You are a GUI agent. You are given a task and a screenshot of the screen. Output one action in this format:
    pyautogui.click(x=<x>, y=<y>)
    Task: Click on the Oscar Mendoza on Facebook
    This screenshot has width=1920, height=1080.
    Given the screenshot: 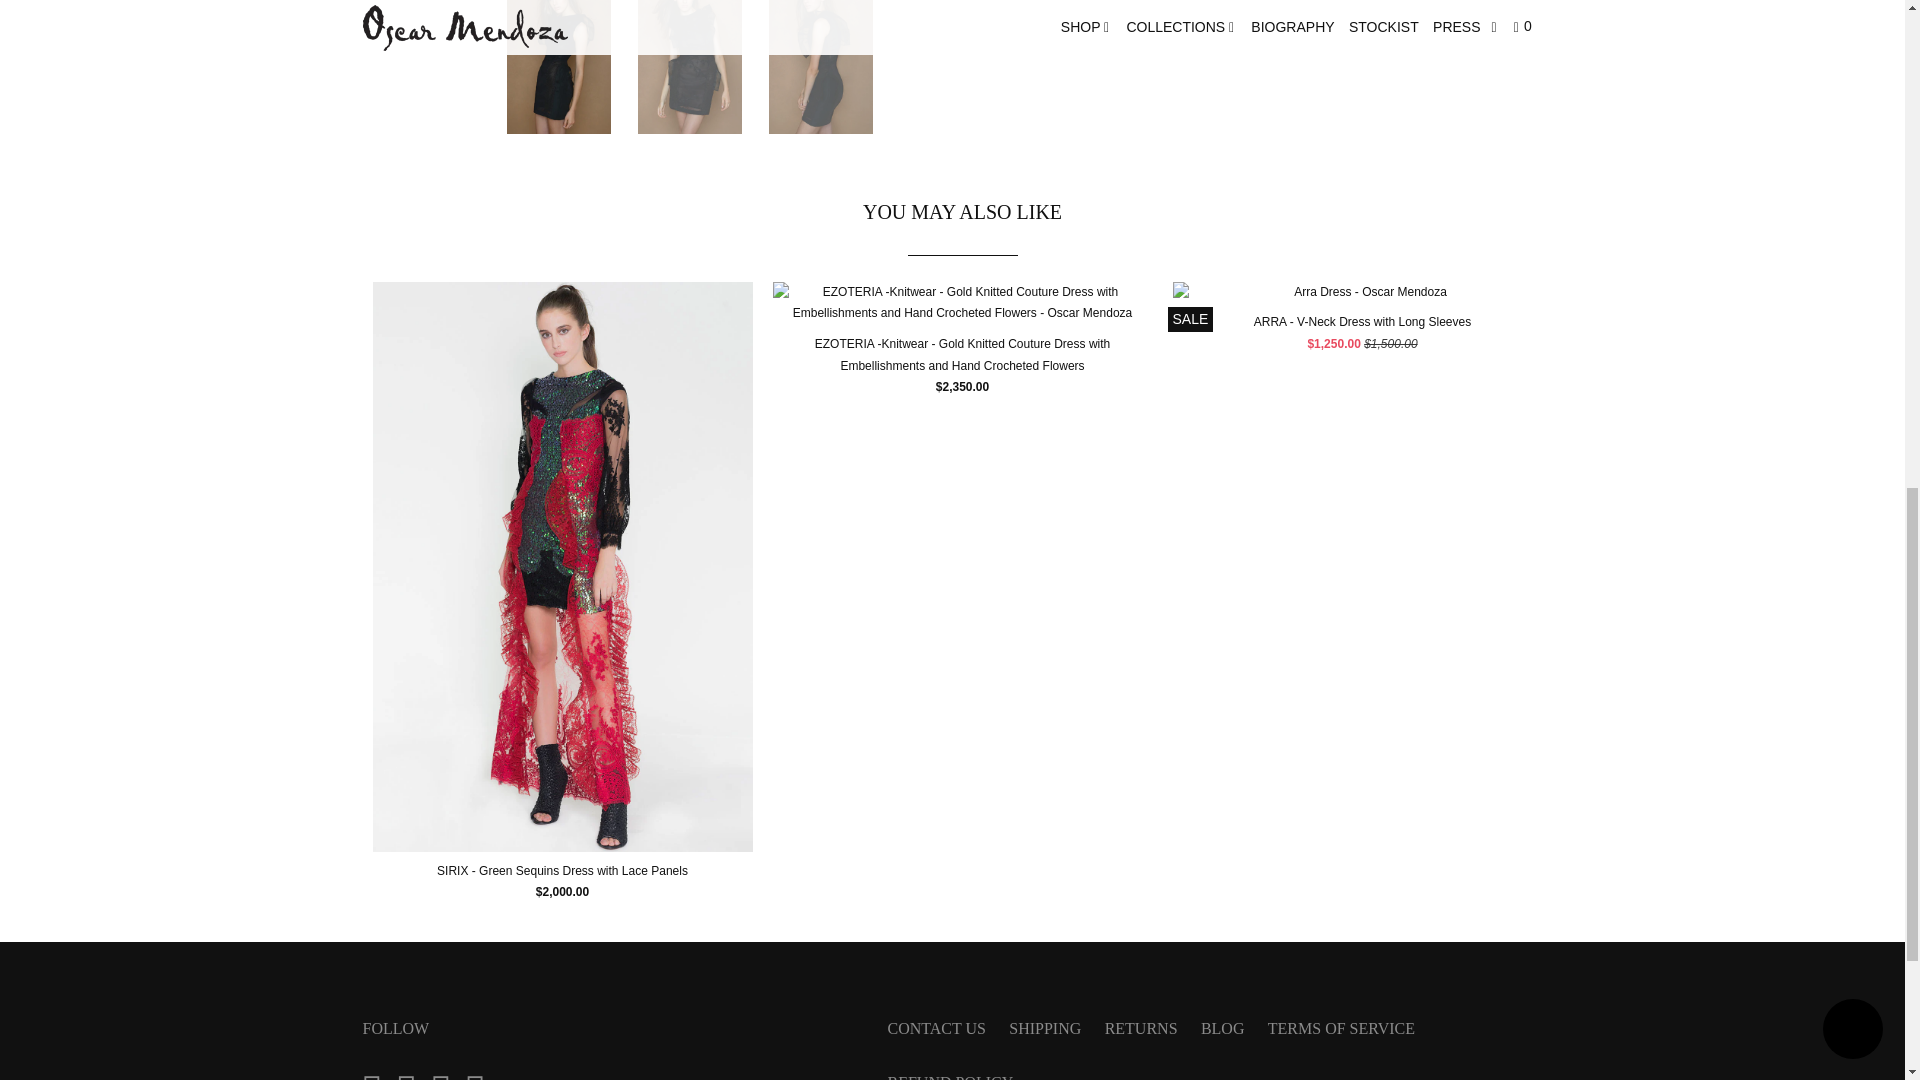 What is the action you would take?
    pyautogui.click(x=378, y=1074)
    